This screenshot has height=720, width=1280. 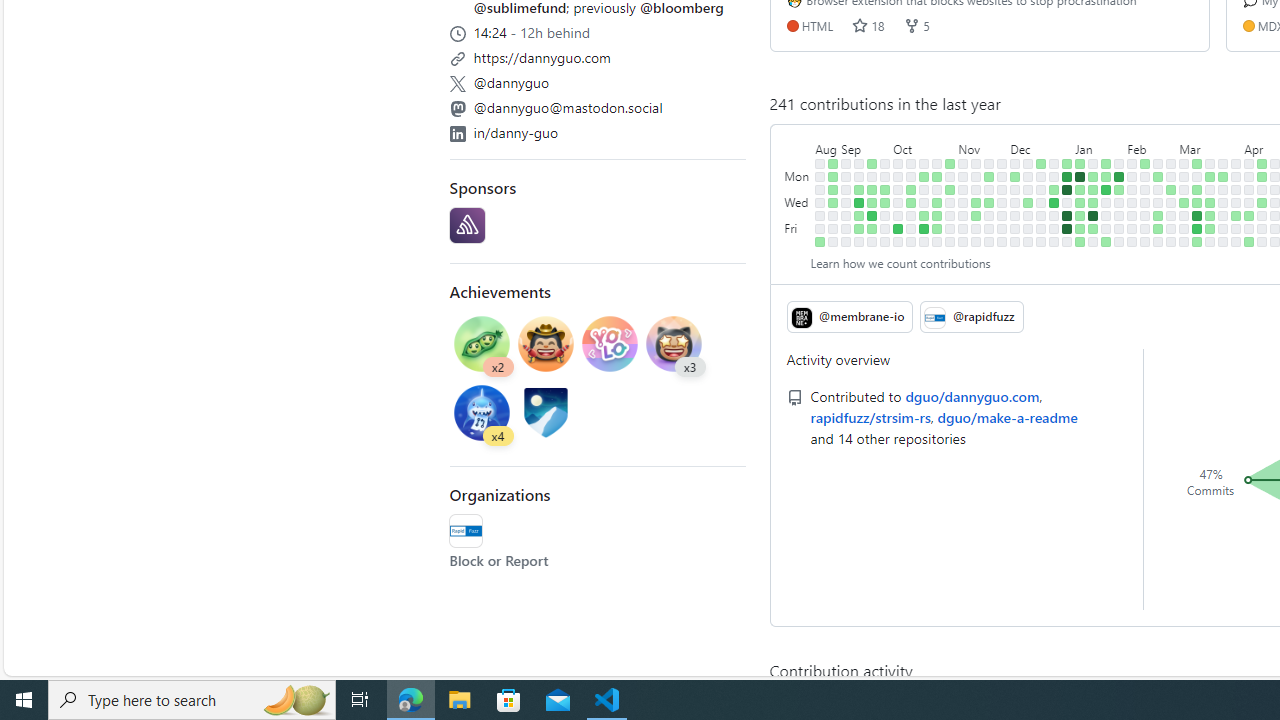 What do you see at coordinates (820, 202) in the screenshot?
I see `No contributions on August 23rd.` at bounding box center [820, 202].